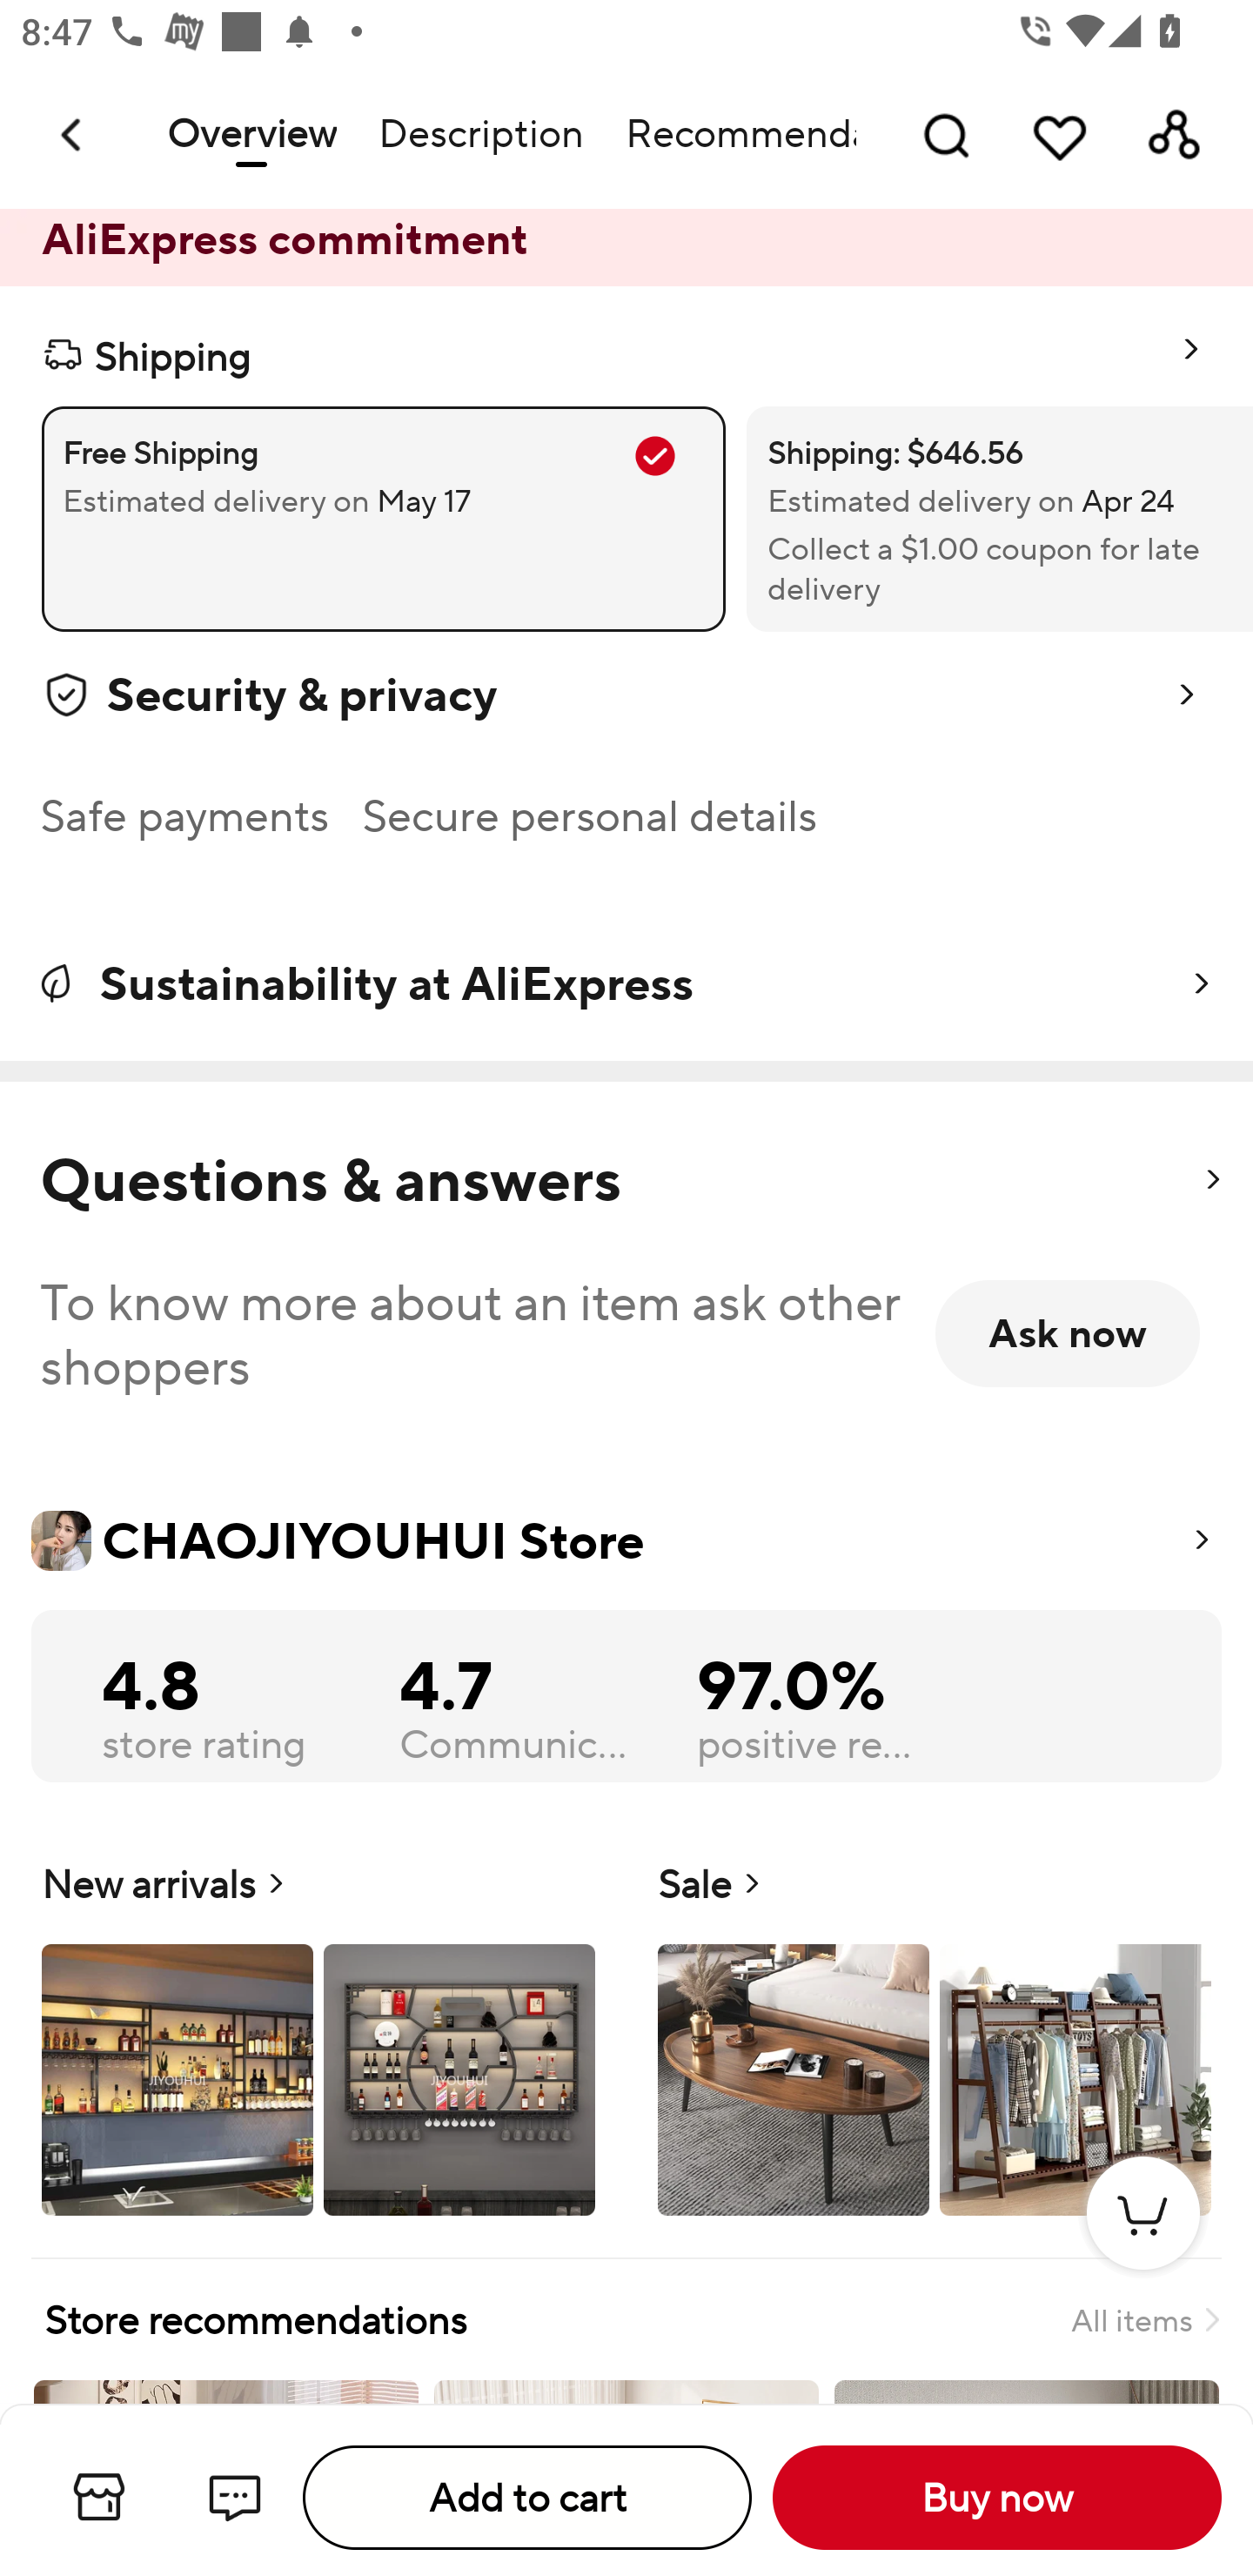  Describe the element at coordinates (730, 135) in the screenshot. I see `Recommendations` at that location.